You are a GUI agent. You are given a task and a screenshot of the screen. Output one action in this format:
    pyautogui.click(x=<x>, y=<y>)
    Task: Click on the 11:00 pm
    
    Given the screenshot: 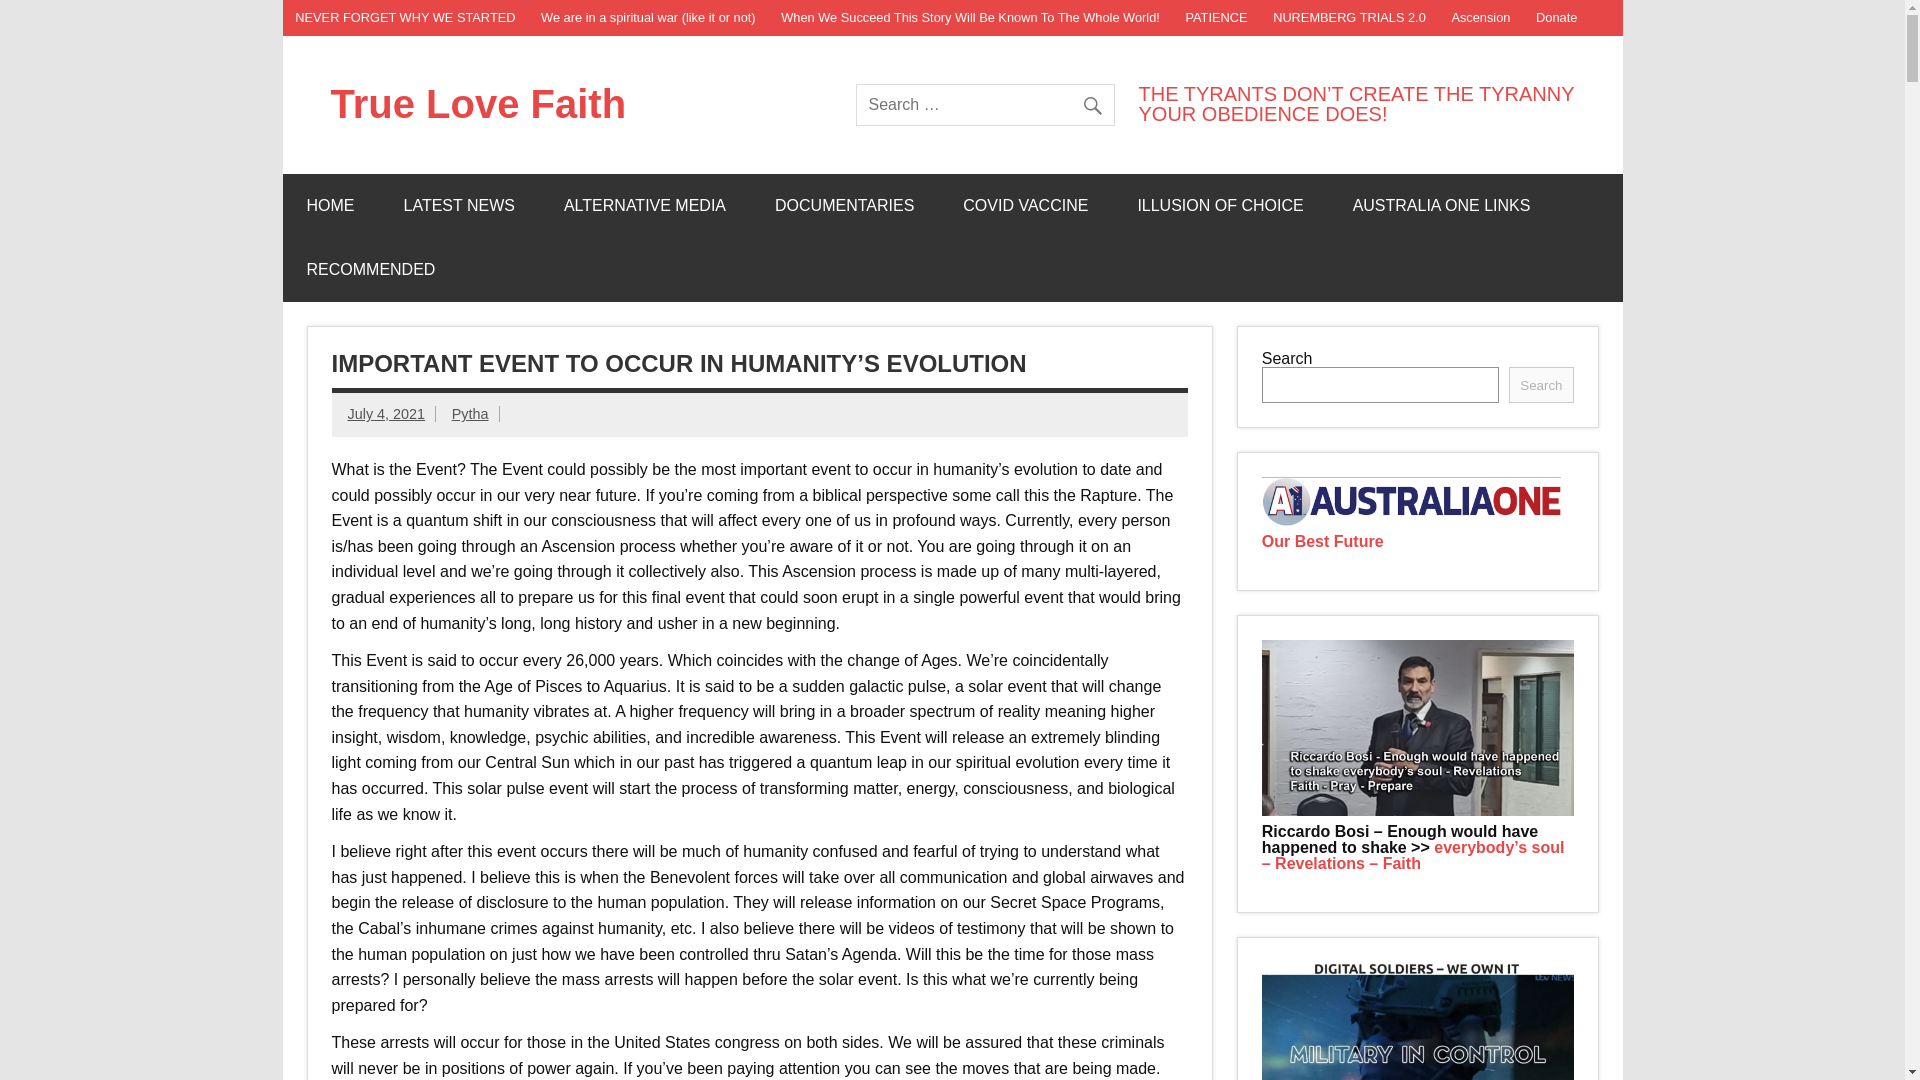 What is the action you would take?
    pyautogui.click(x=386, y=414)
    